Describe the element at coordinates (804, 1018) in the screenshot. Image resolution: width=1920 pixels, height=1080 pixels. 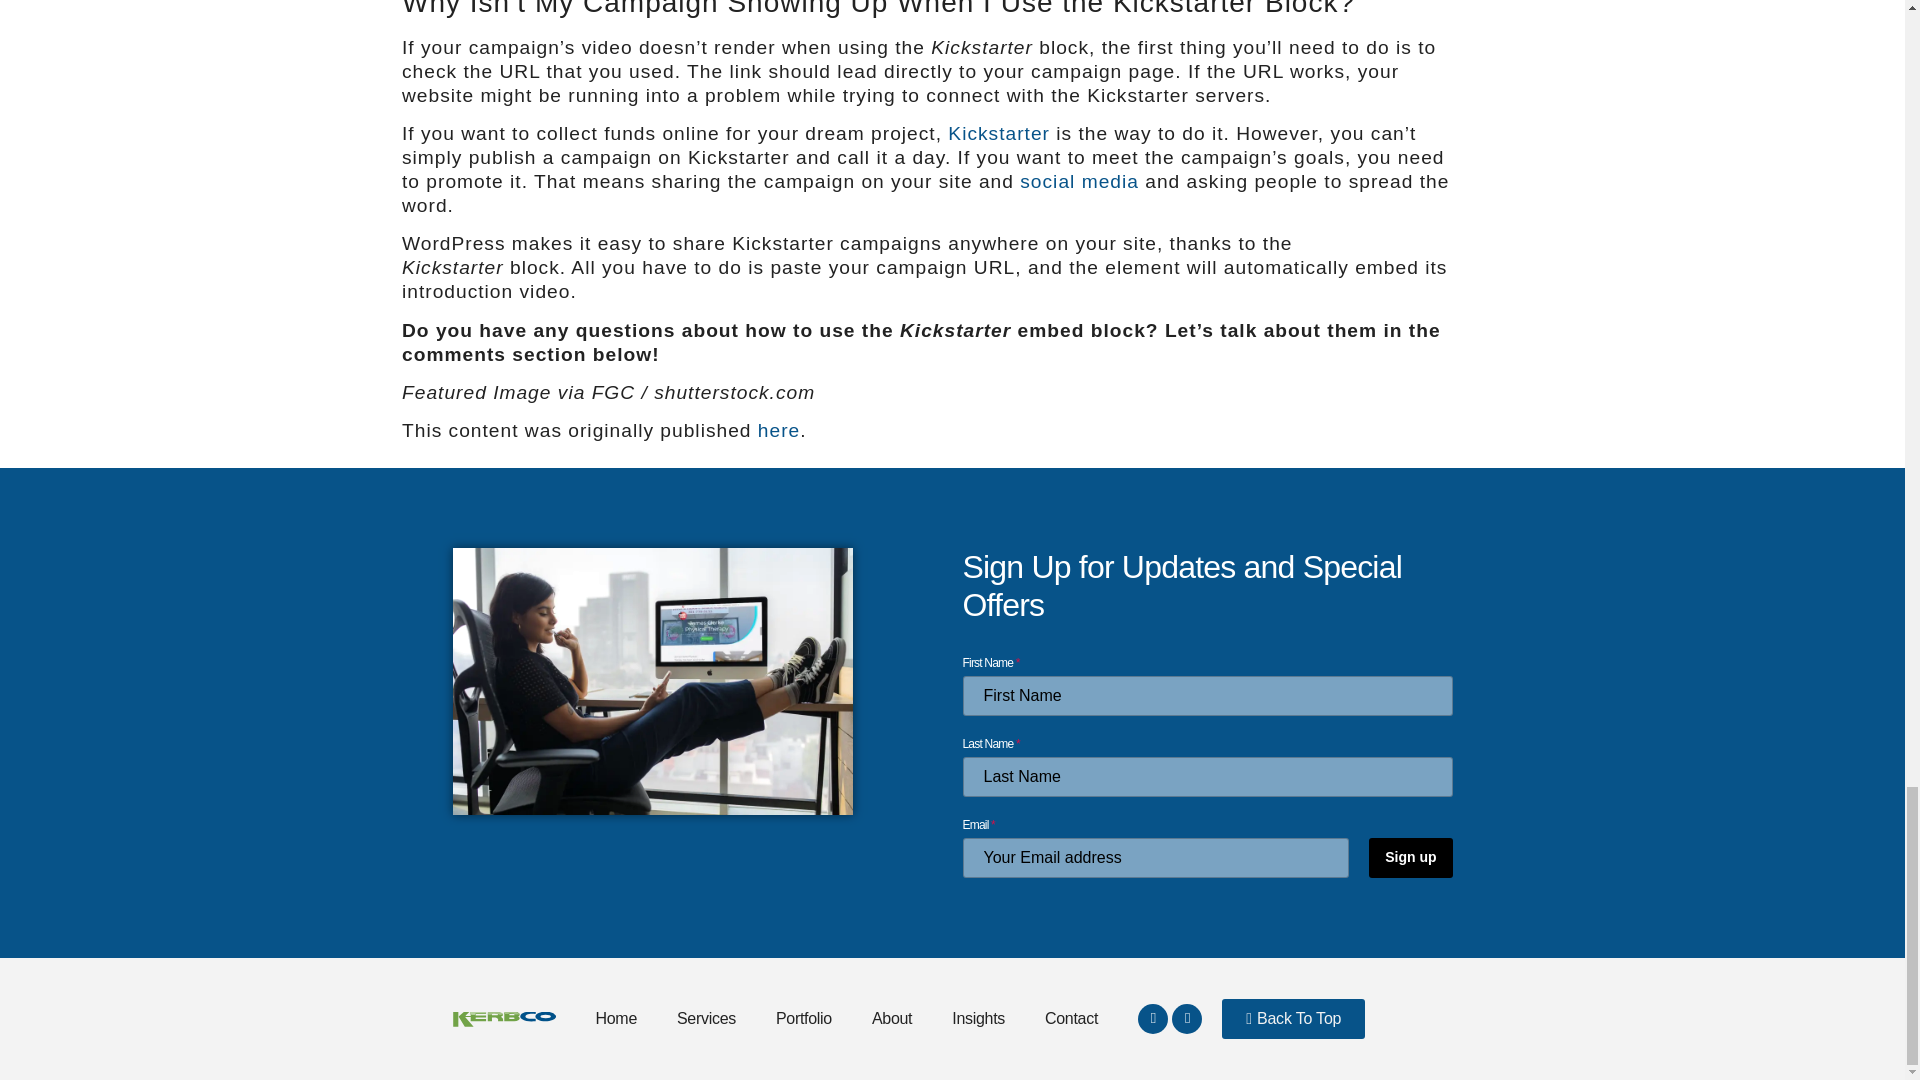
I see `Portfolio` at that location.